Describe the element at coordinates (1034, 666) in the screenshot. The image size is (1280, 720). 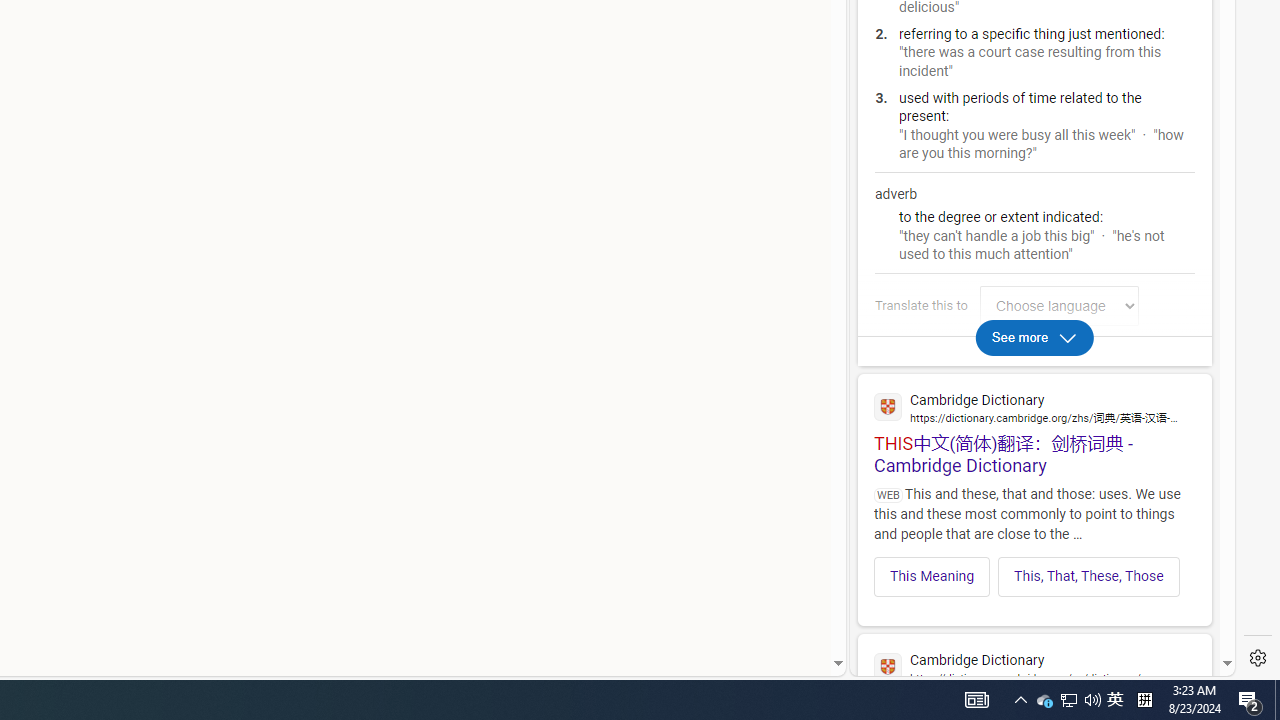
I see `Cambridge Dictionary` at that location.